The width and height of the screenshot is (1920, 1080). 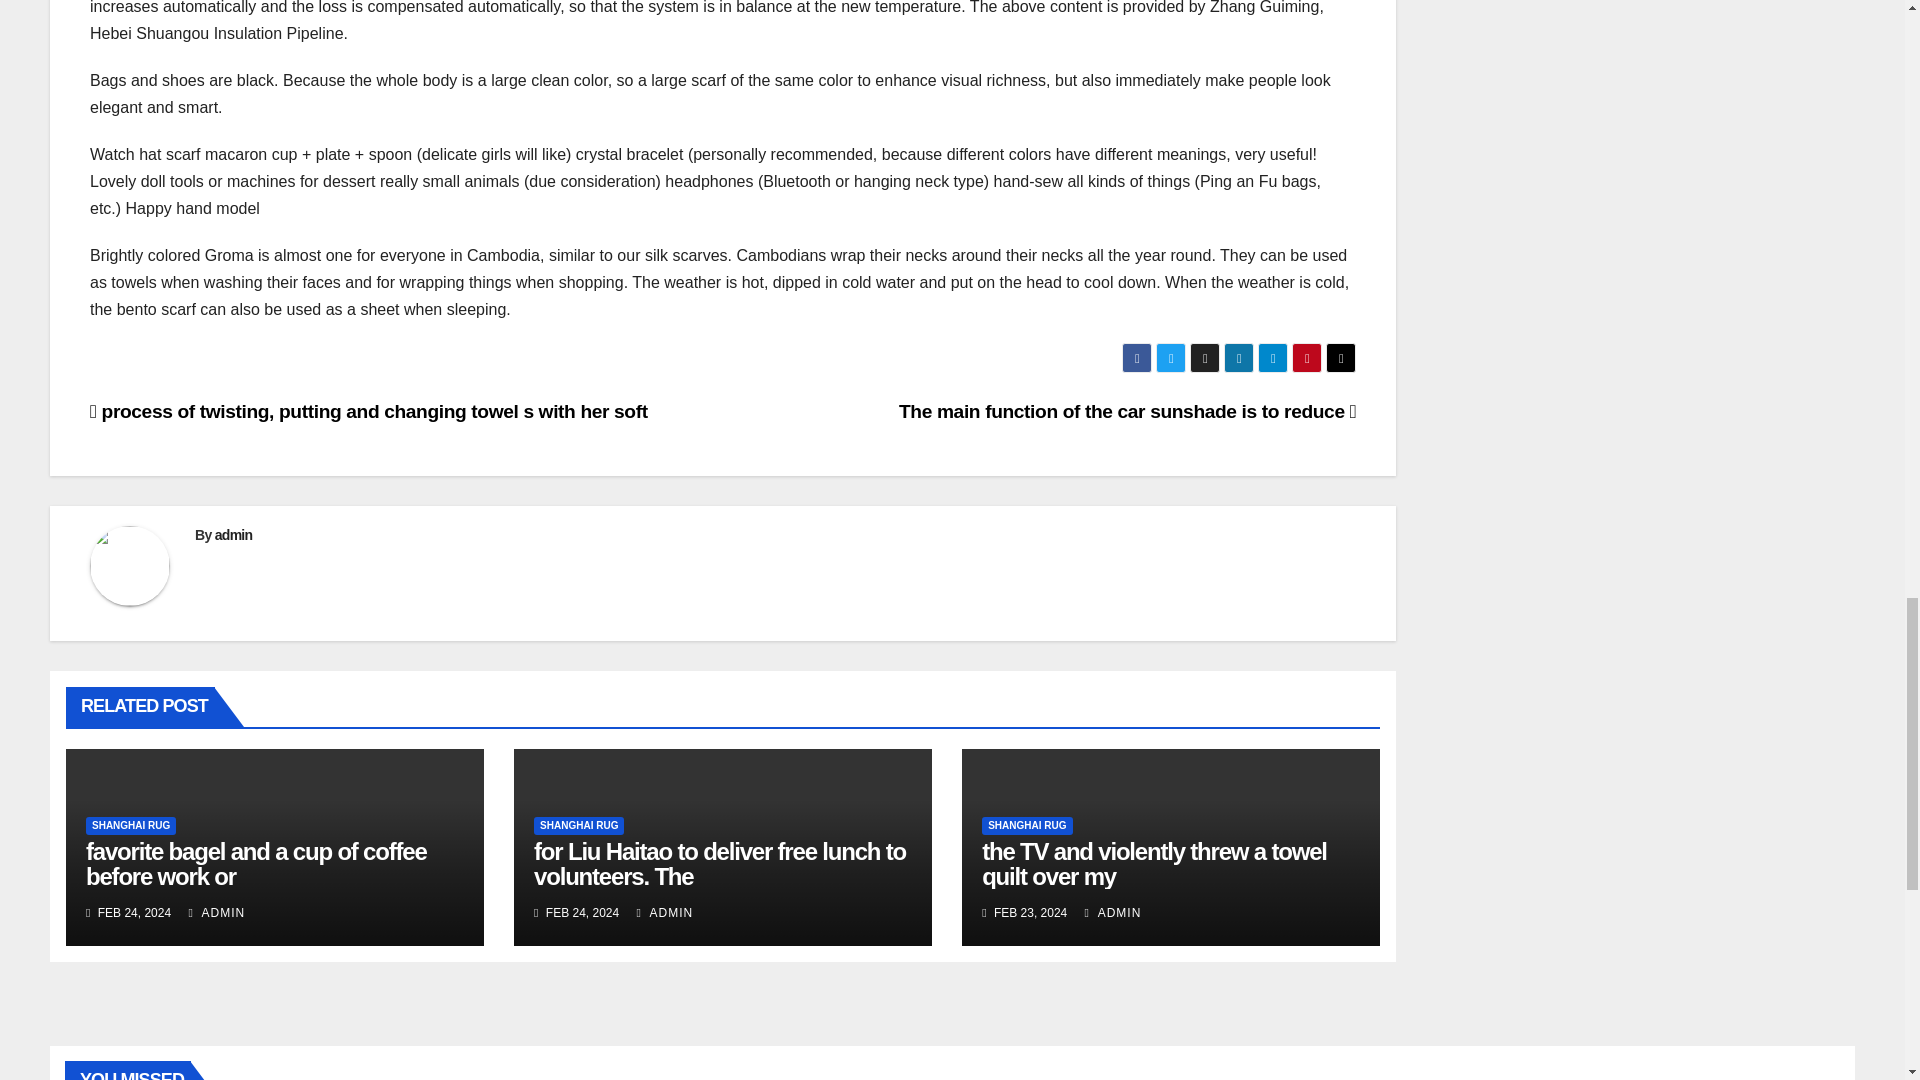 I want to click on ADMIN, so click(x=665, y=913).